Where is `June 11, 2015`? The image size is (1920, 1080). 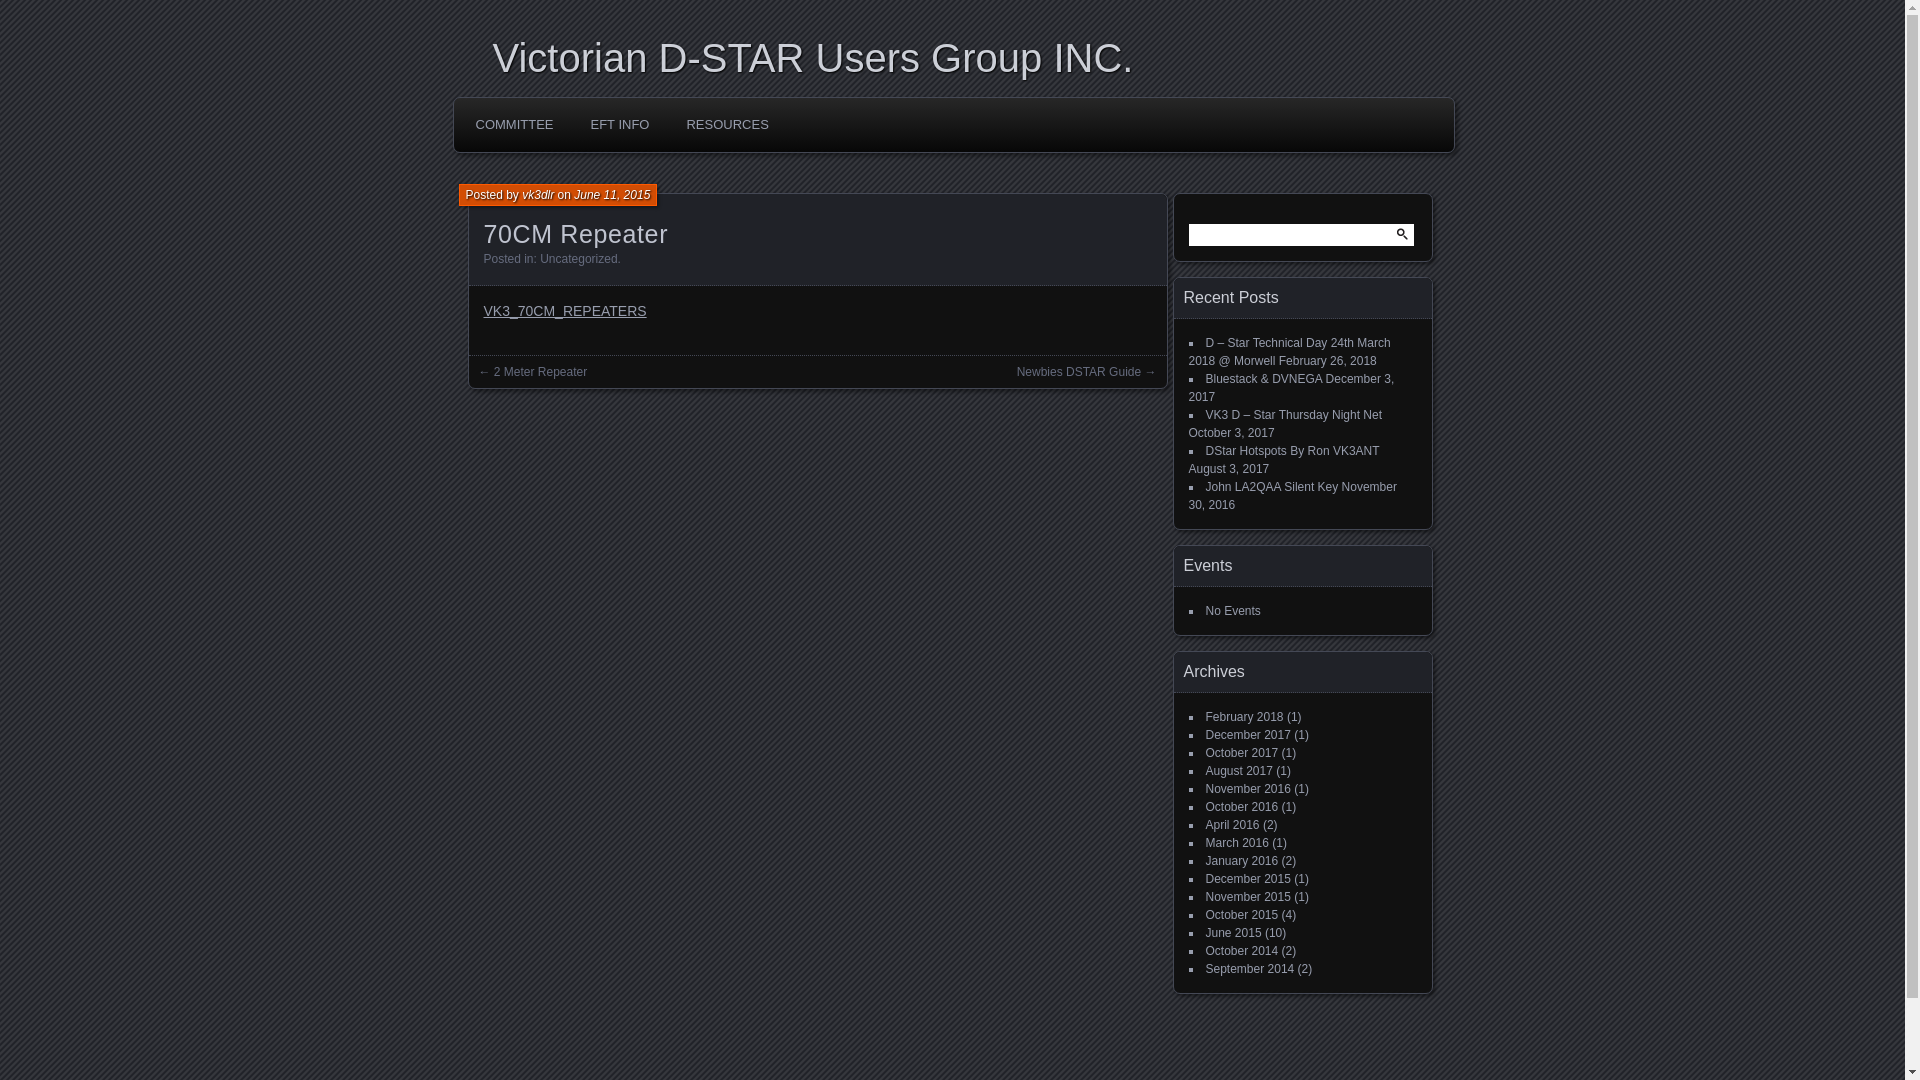 June 11, 2015 is located at coordinates (612, 195).